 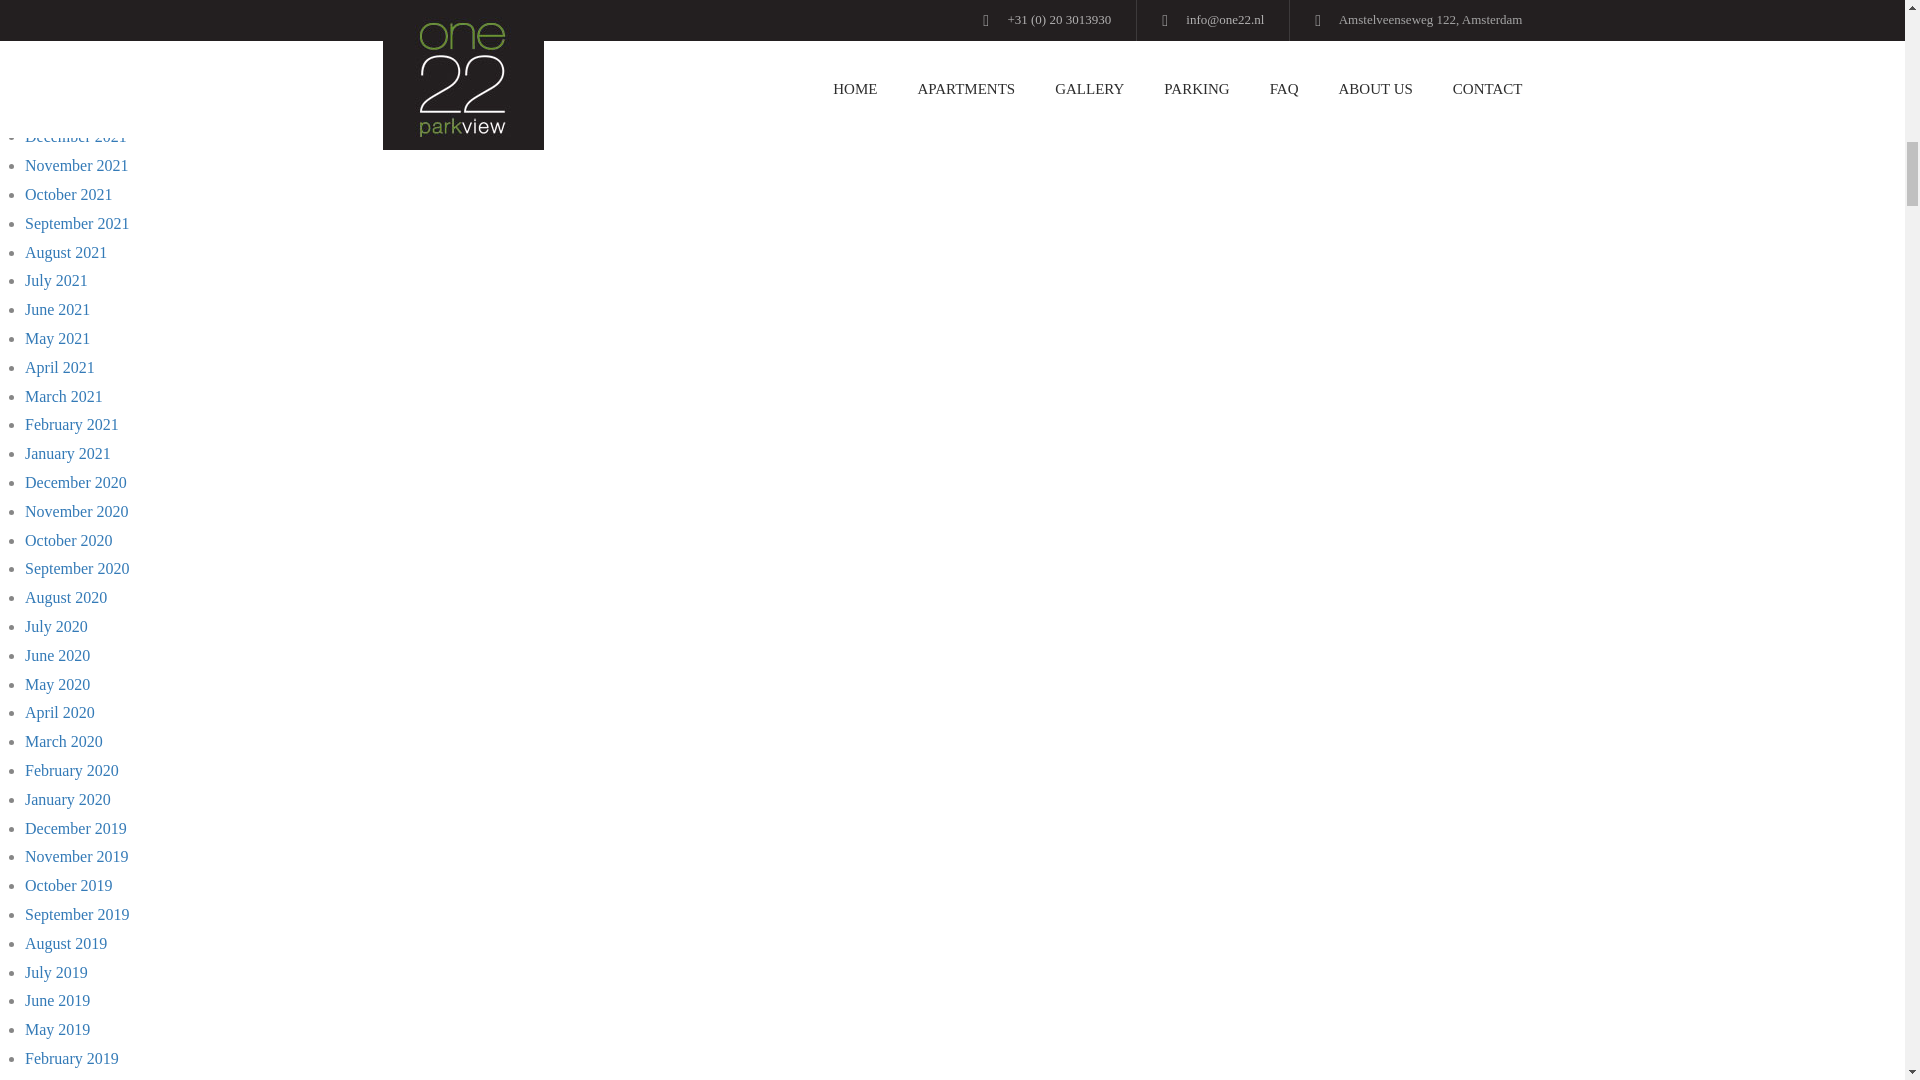 I want to click on May 2021, so click(x=57, y=338).